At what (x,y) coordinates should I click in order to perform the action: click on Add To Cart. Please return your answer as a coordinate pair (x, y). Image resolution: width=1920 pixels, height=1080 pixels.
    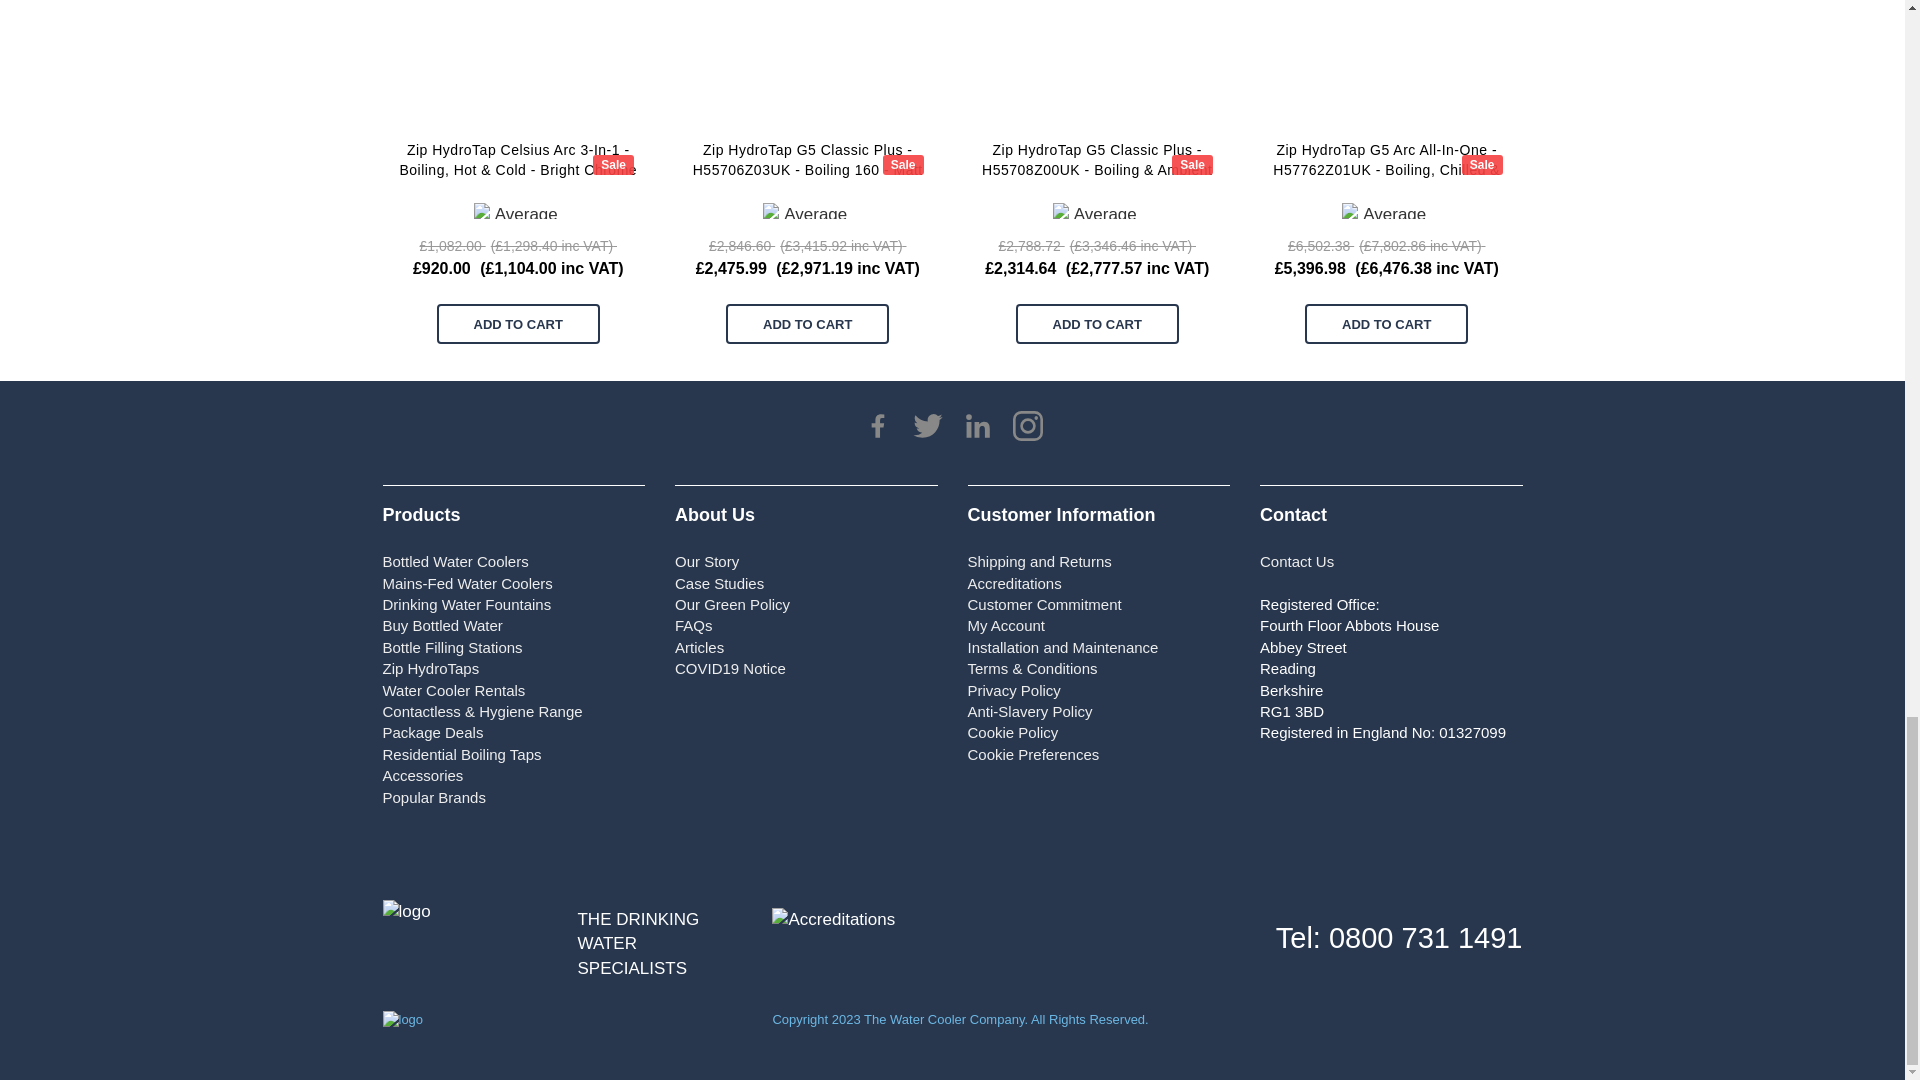
    Looking at the image, I should click on (1096, 324).